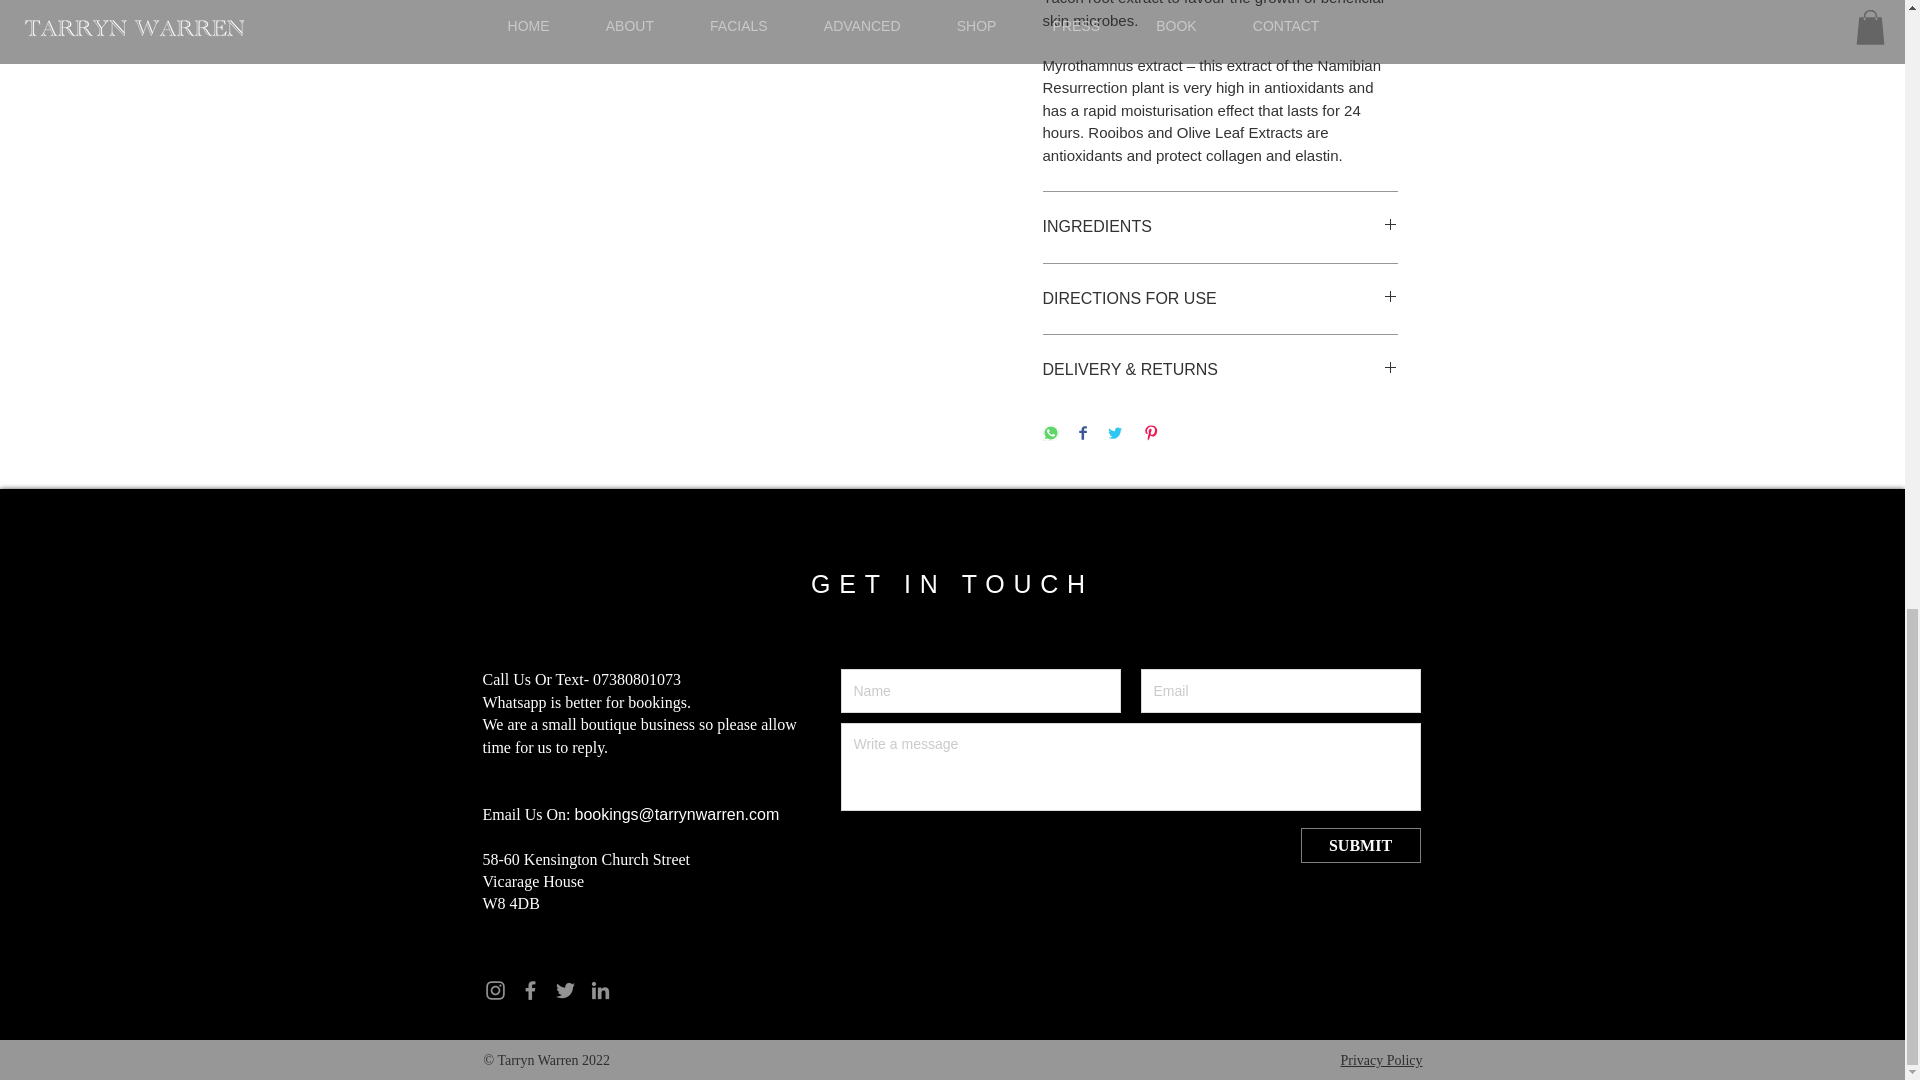 Image resolution: width=1920 pixels, height=1080 pixels. What do you see at coordinates (1381, 1060) in the screenshot?
I see `Privacy Policy` at bounding box center [1381, 1060].